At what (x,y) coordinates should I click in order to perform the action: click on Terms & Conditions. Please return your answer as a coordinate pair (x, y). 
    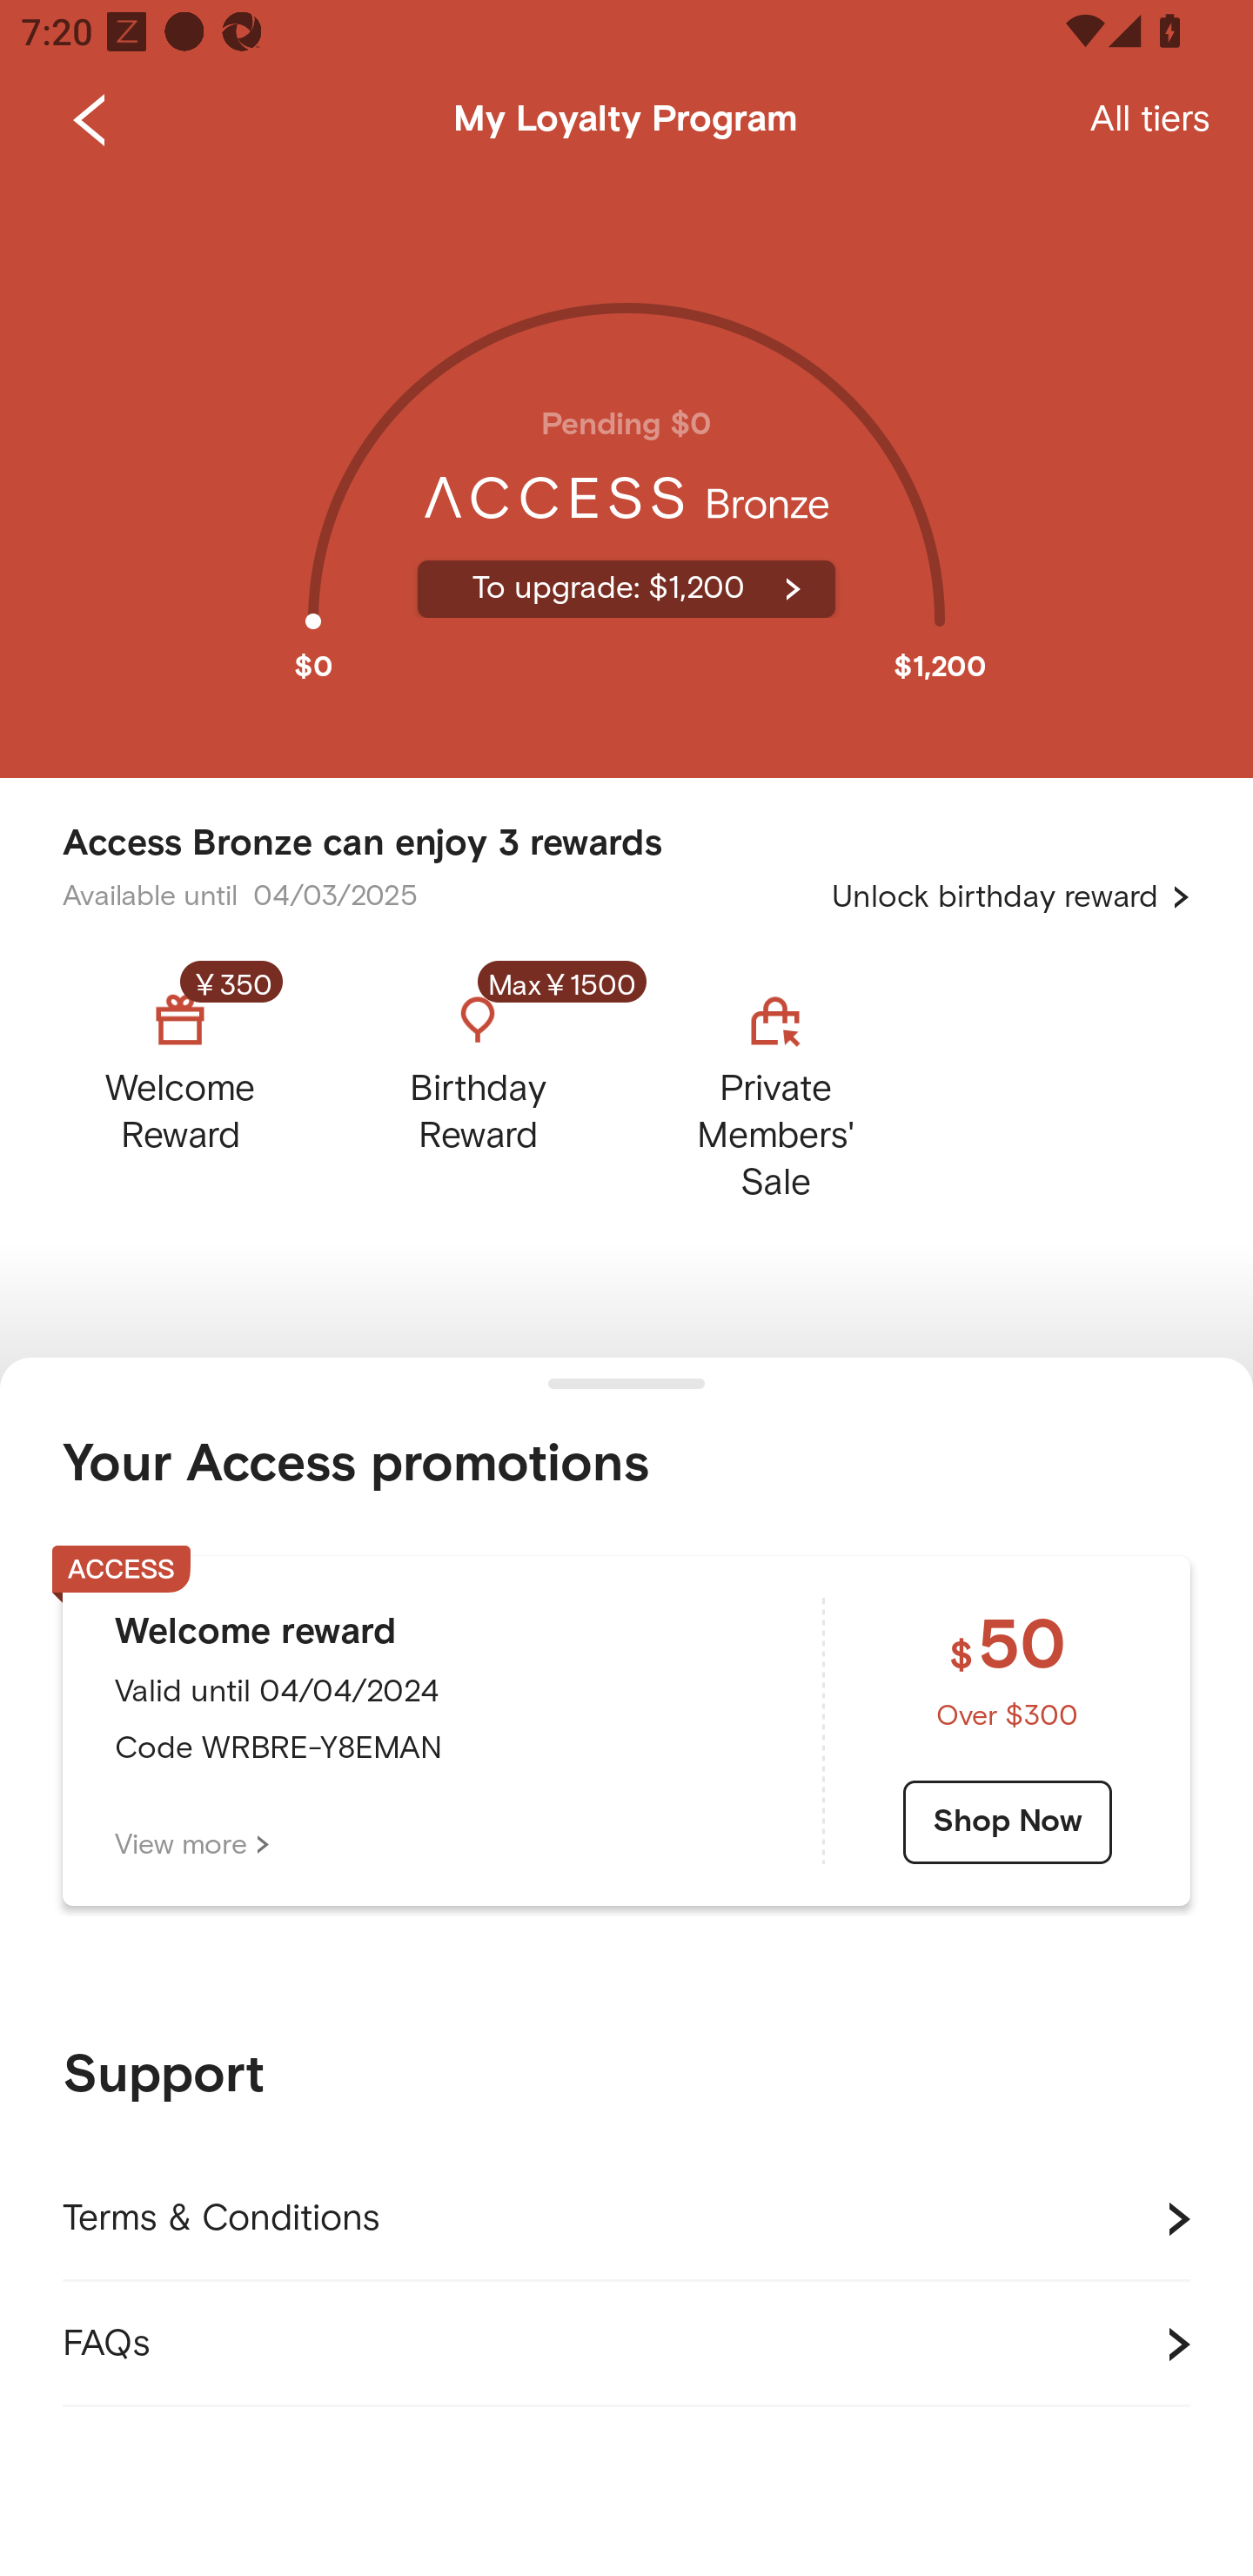
    Looking at the image, I should click on (626, 2219).